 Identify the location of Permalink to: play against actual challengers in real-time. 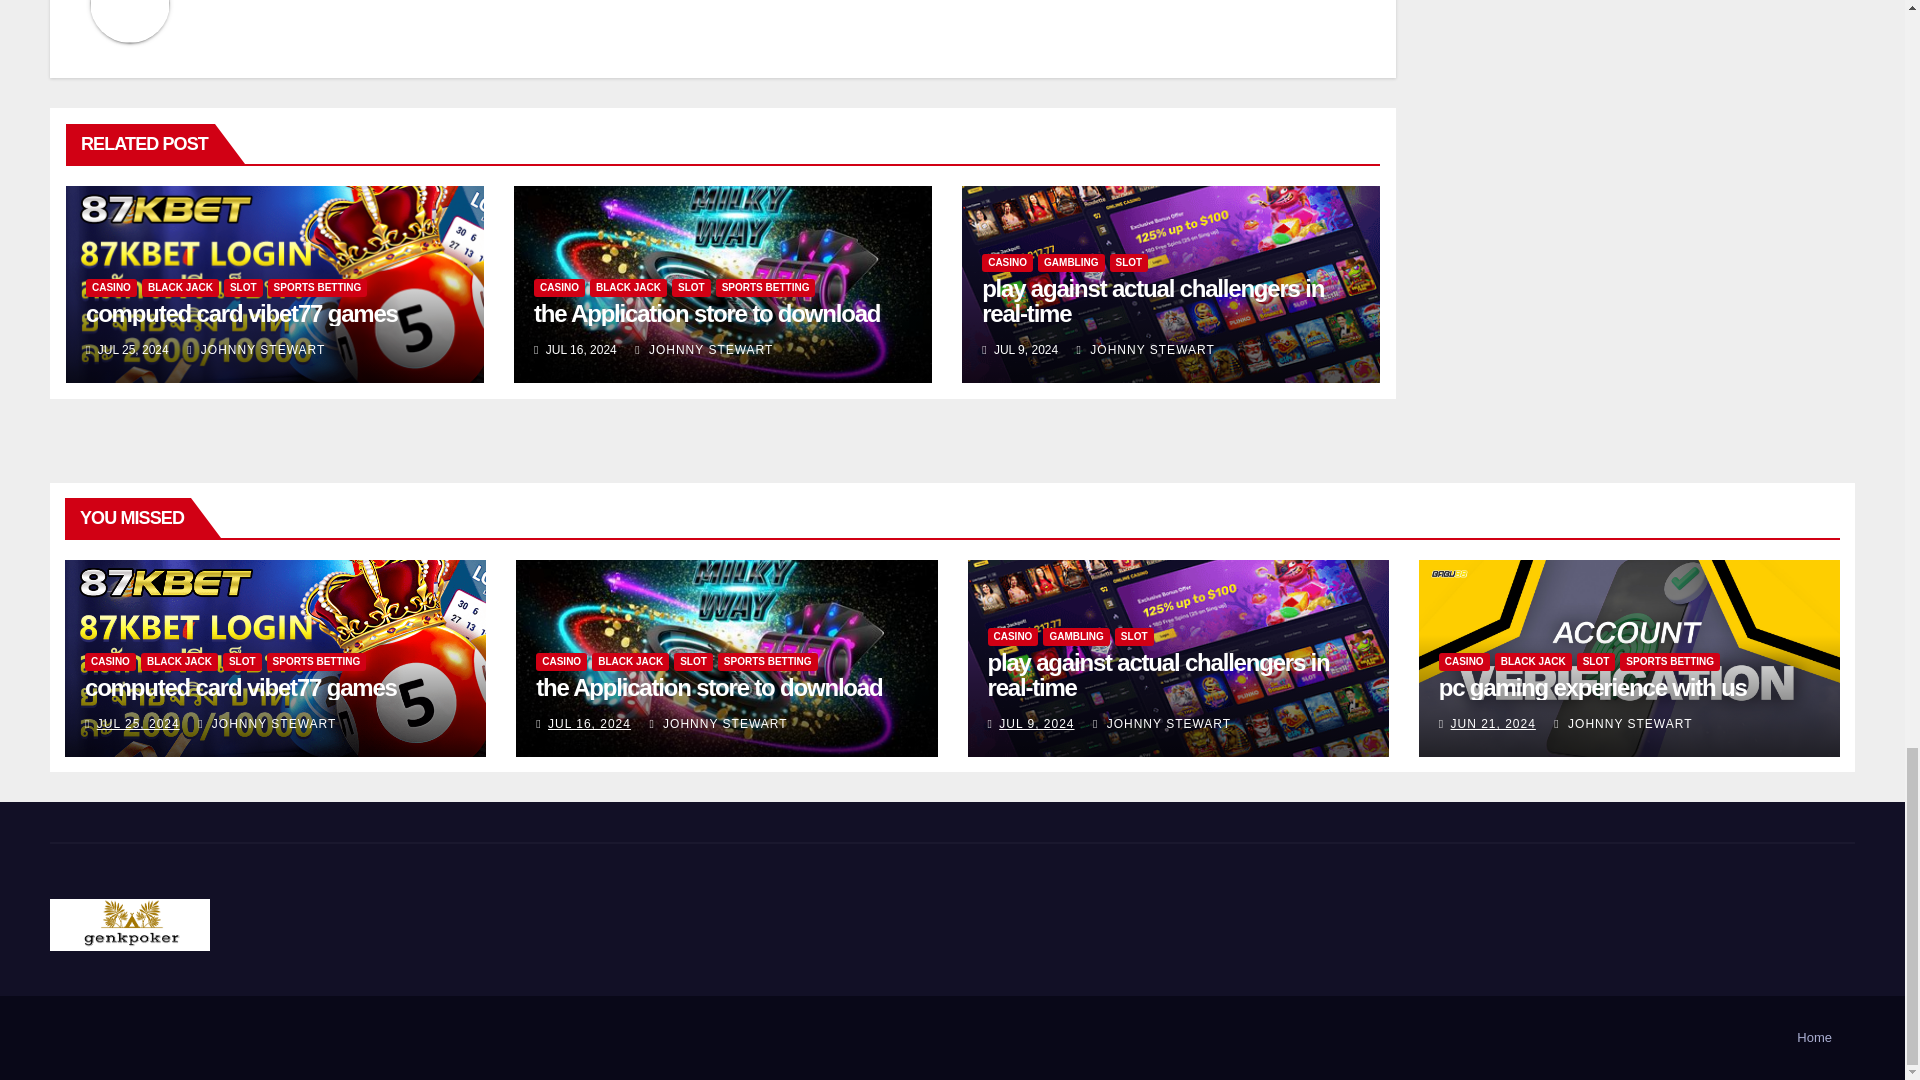
(1152, 301).